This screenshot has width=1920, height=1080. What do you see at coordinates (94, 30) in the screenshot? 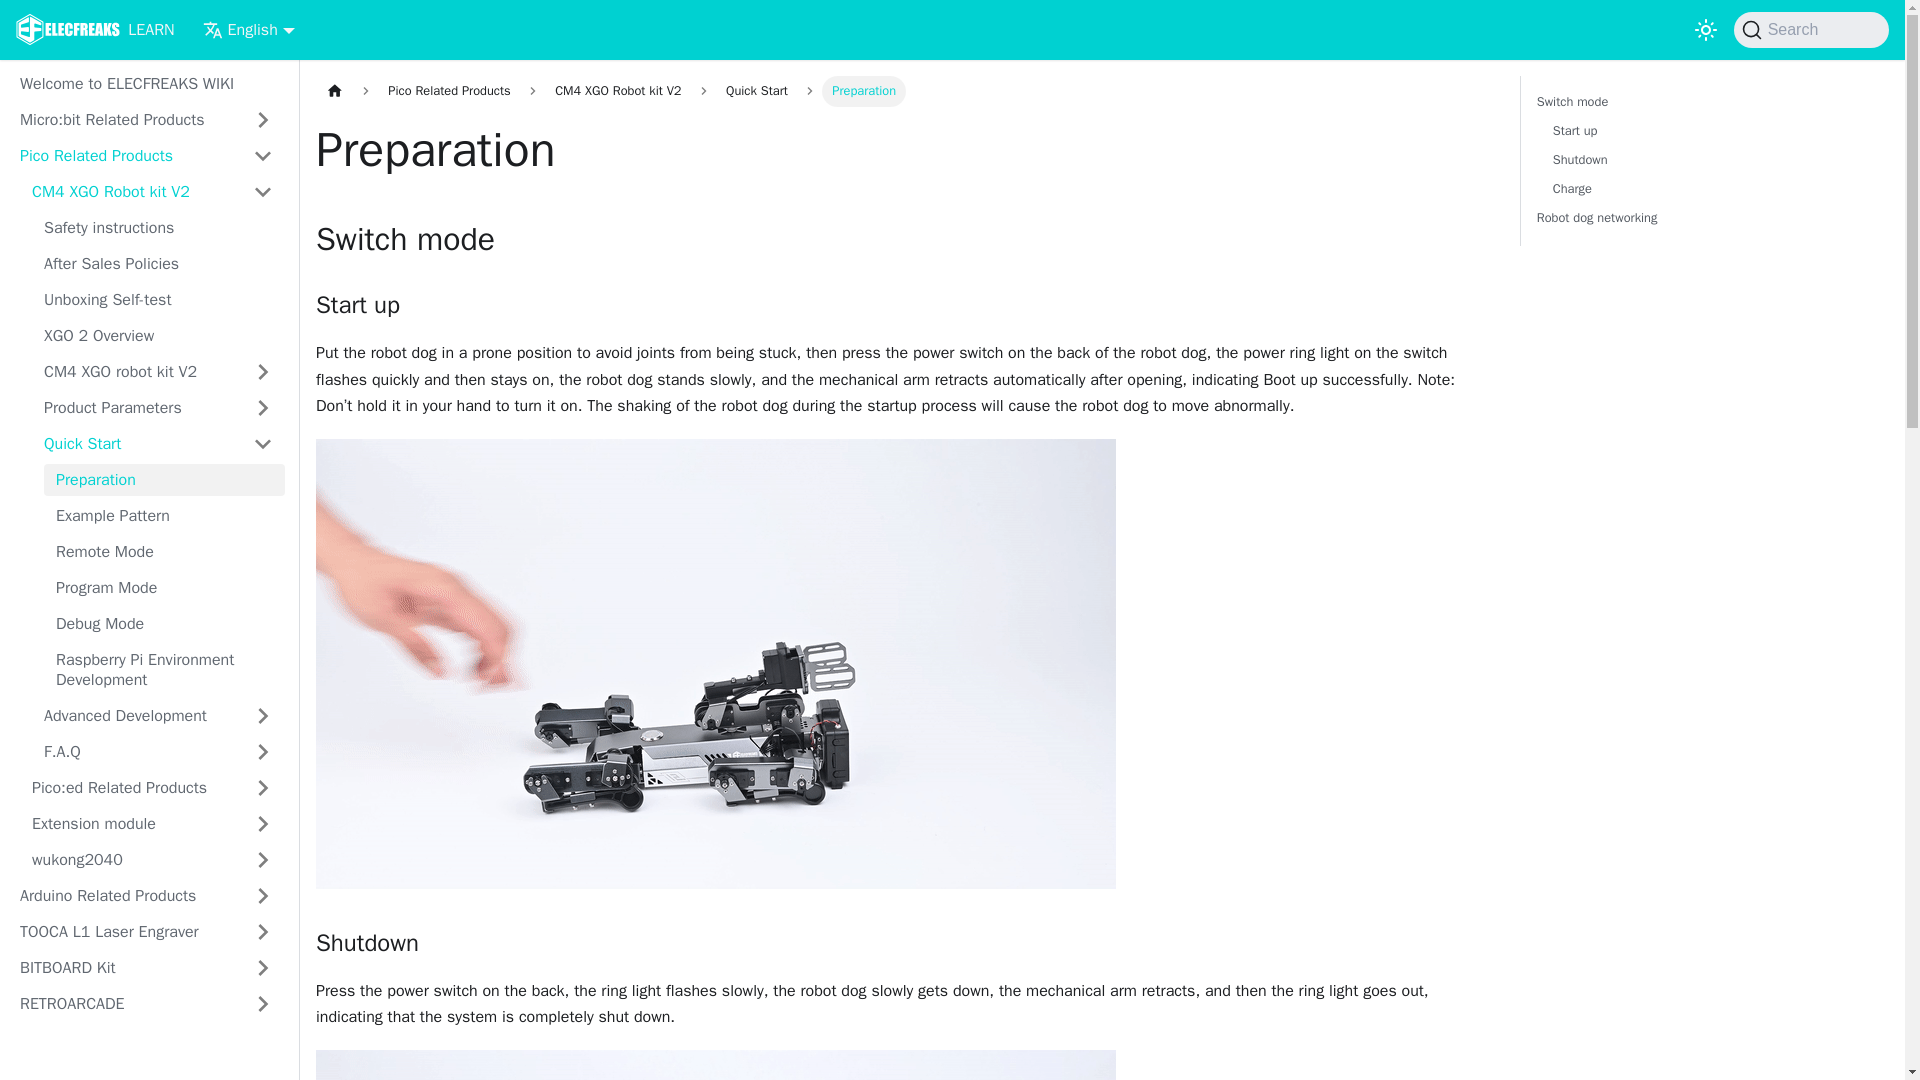
I see `Extension module` at bounding box center [94, 30].